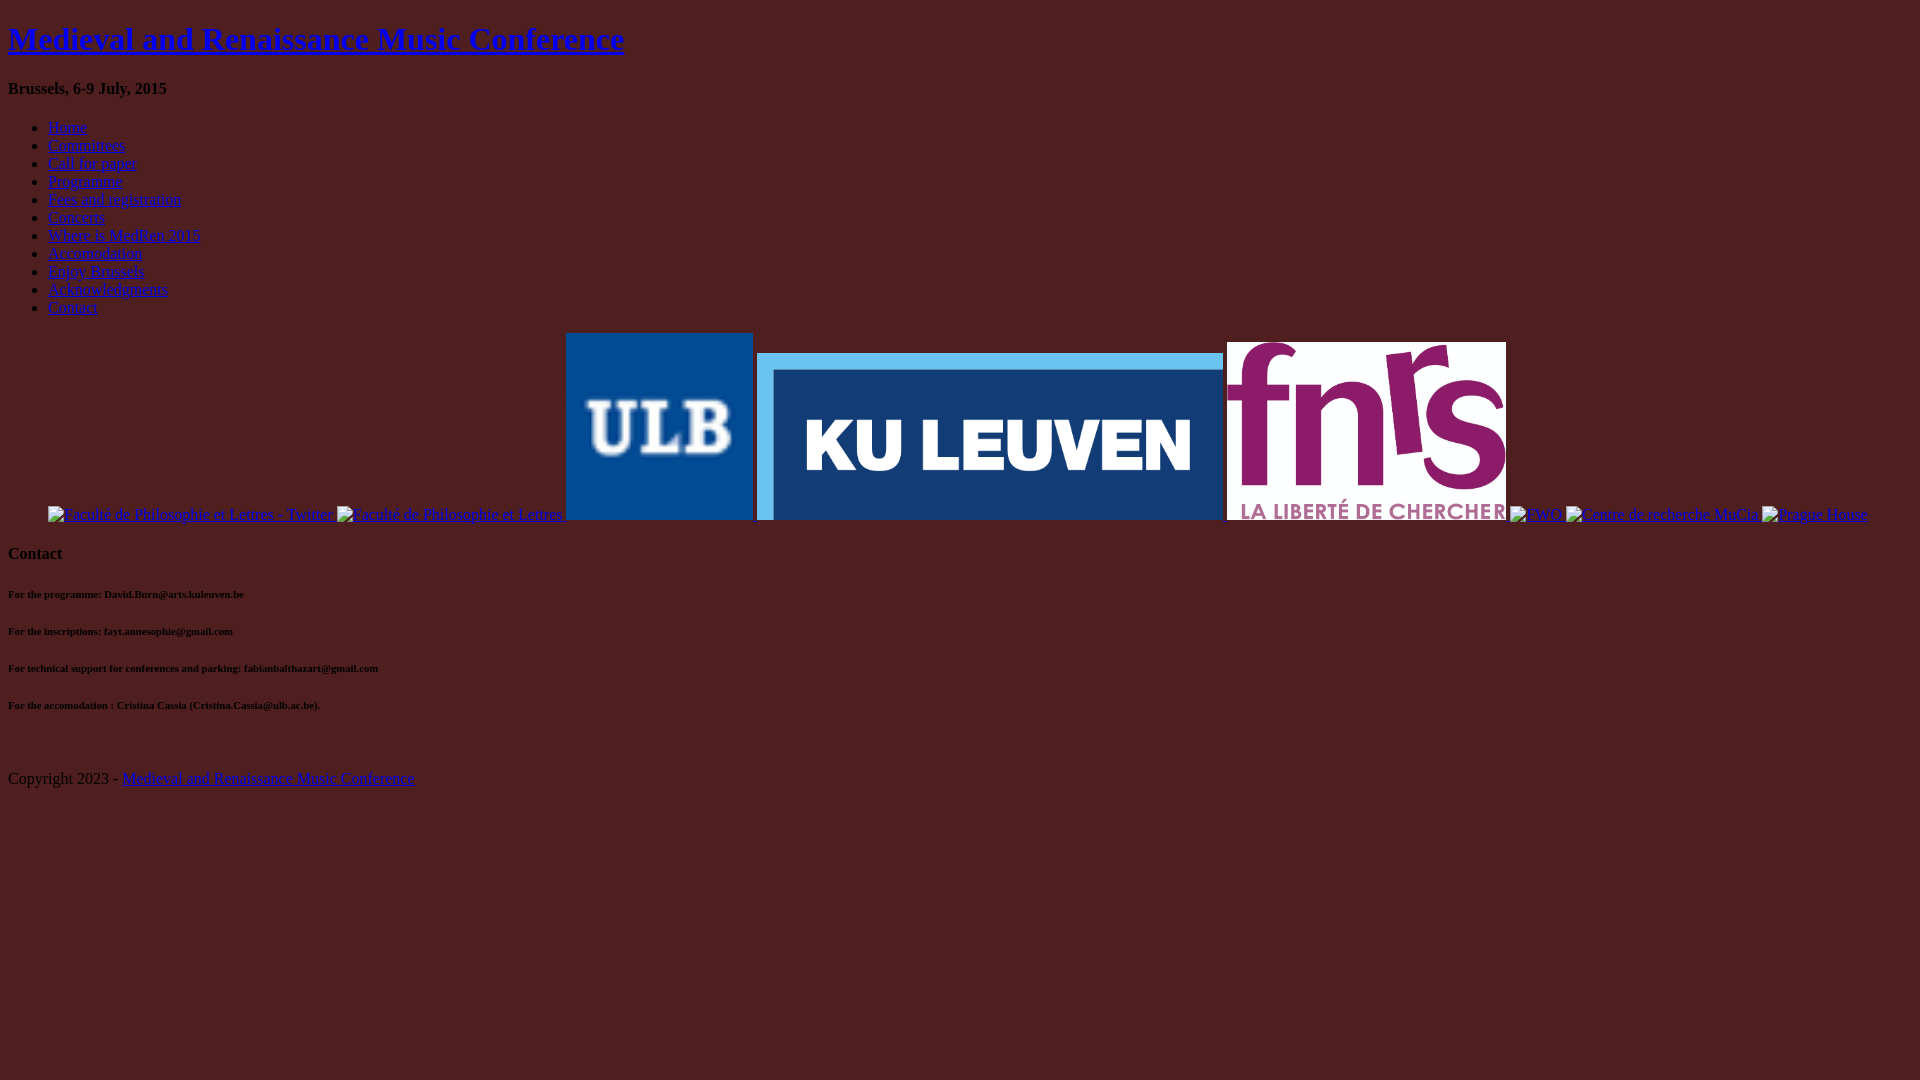 This screenshot has height=1080, width=1920. I want to click on Where is MedRen 2015, so click(124, 236).